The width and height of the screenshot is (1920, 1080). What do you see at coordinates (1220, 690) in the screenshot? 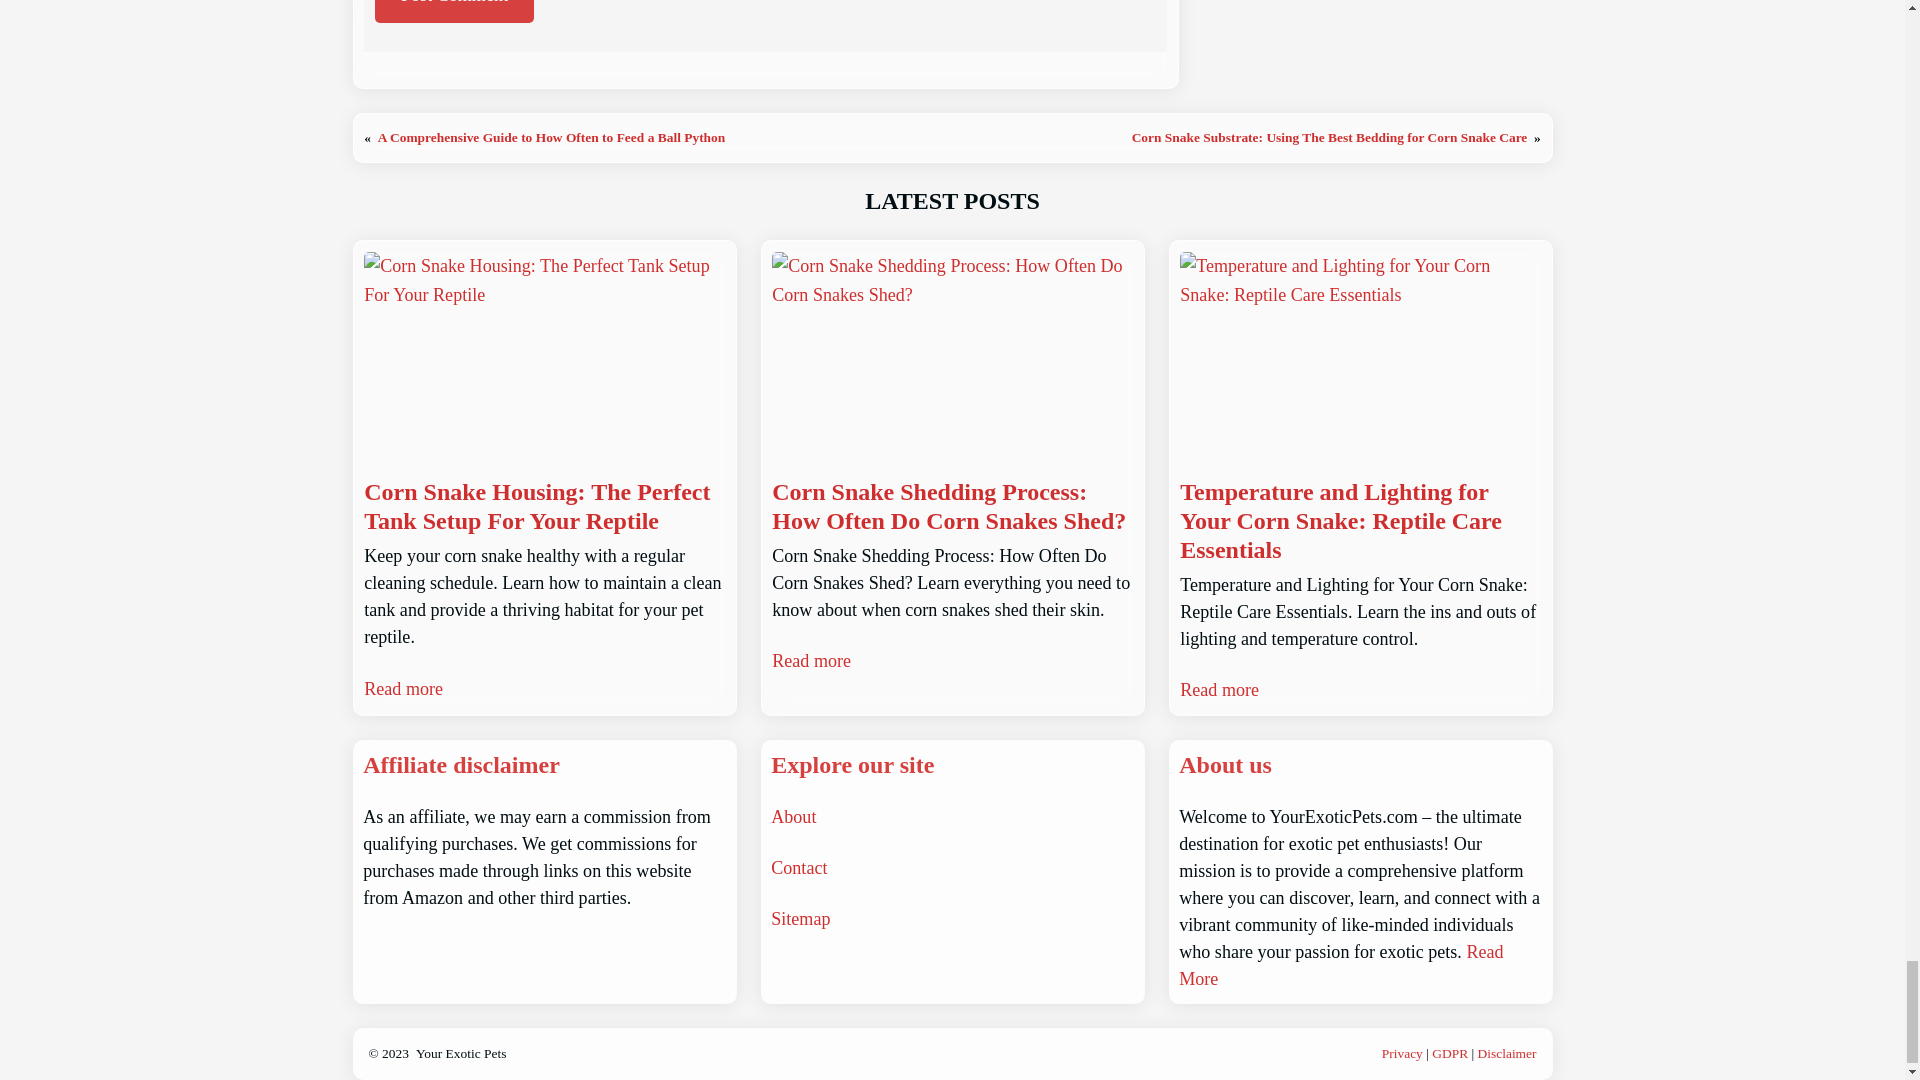
I see `Read more` at bounding box center [1220, 690].